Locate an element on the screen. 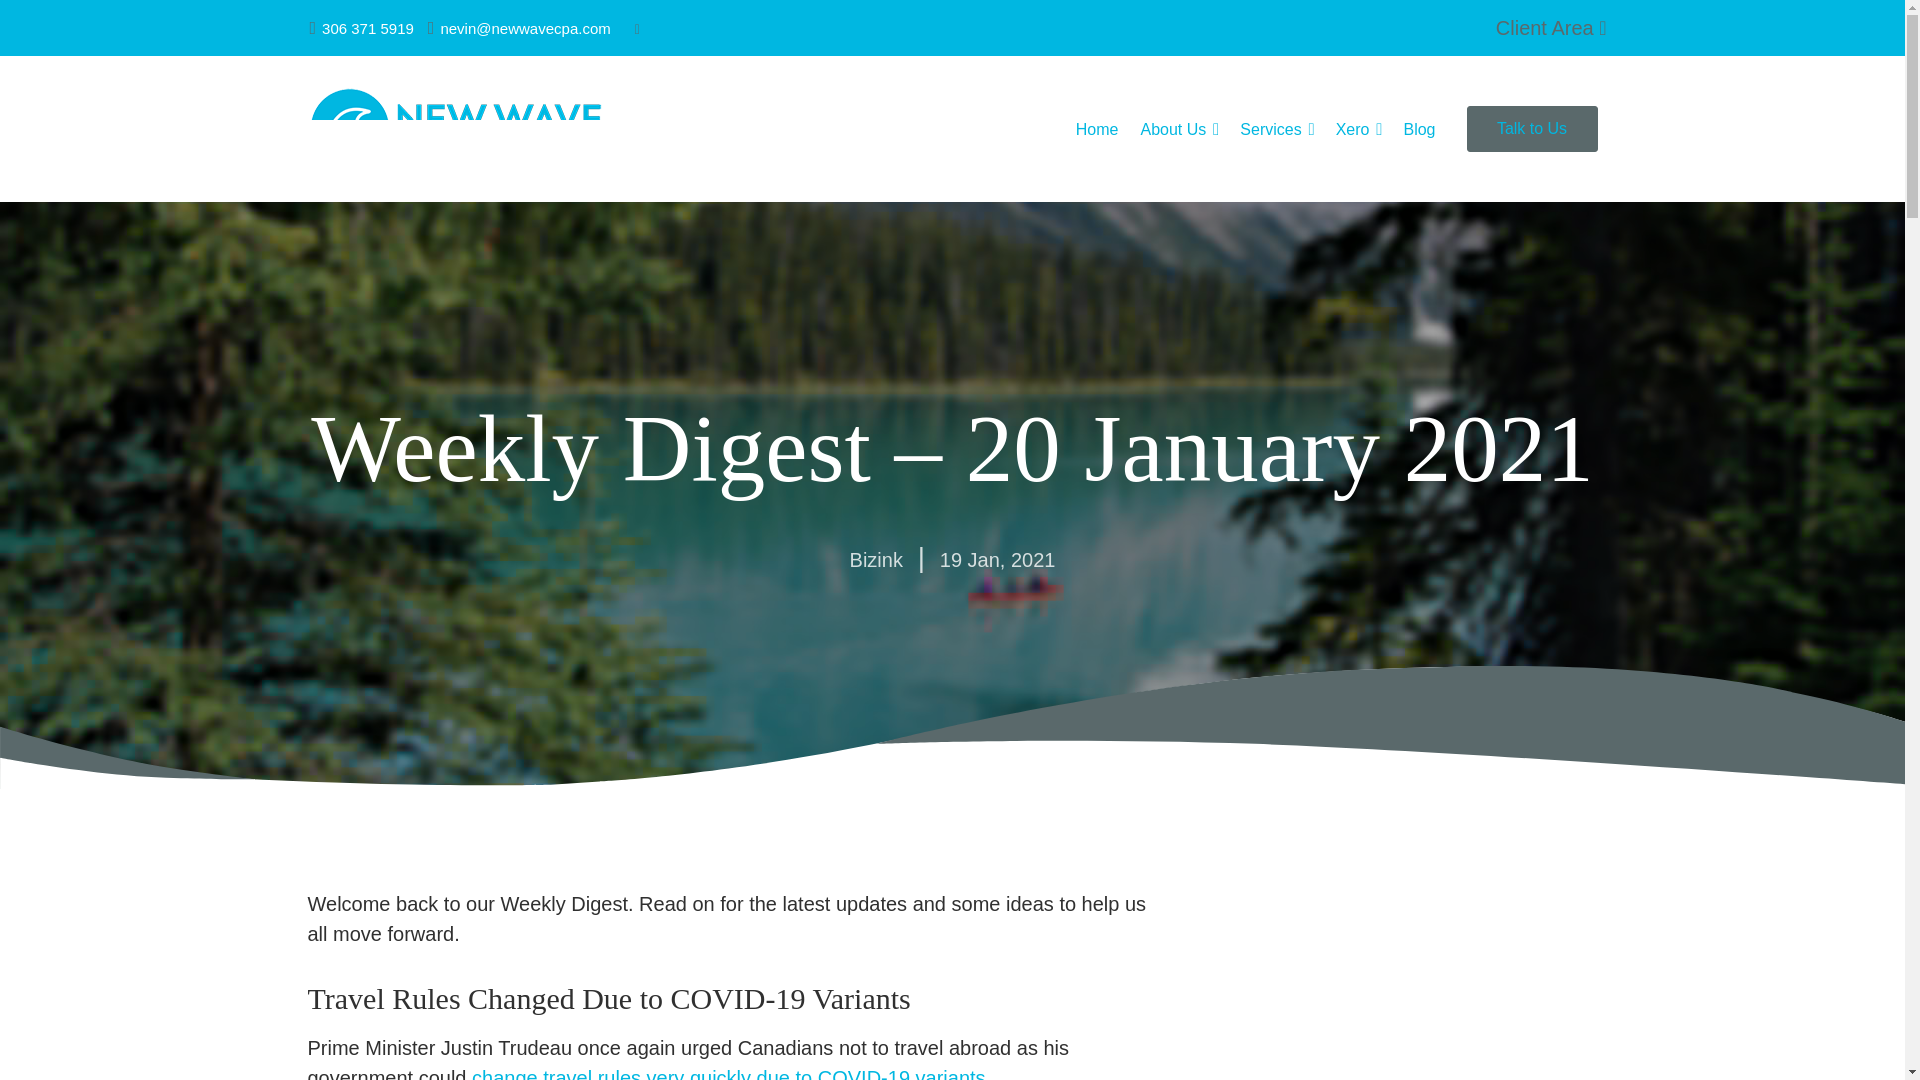 The height and width of the screenshot is (1080, 1920). 306 371 5919 is located at coordinates (360, 28).